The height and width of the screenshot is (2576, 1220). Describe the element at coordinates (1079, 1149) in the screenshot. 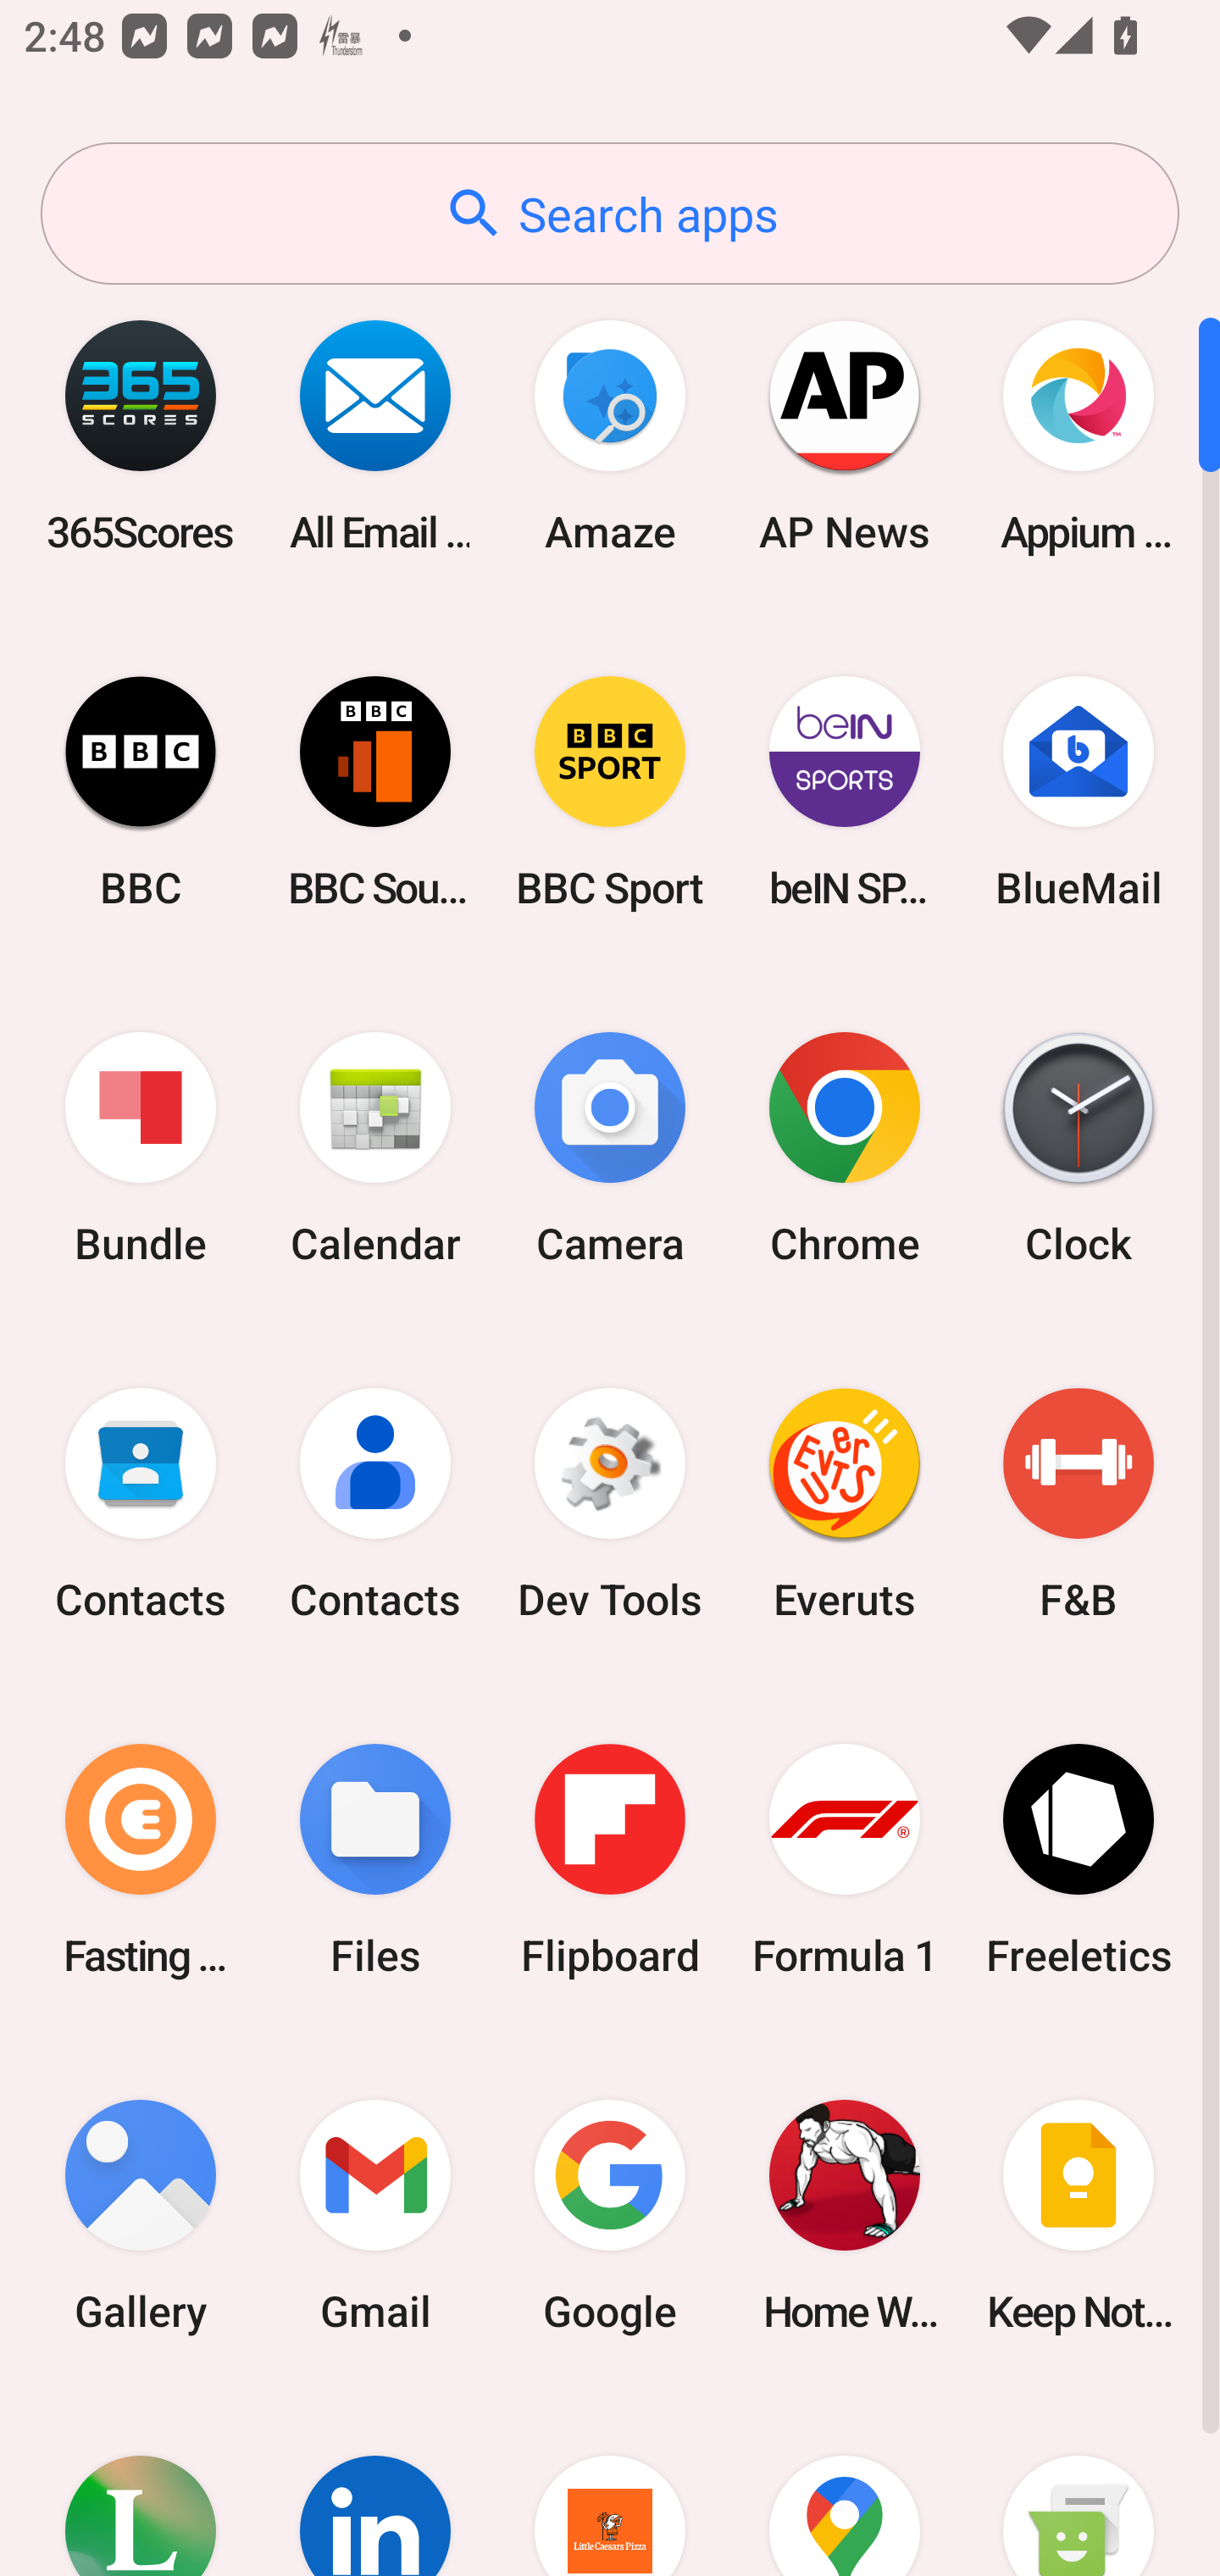

I see `Clock` at that location.